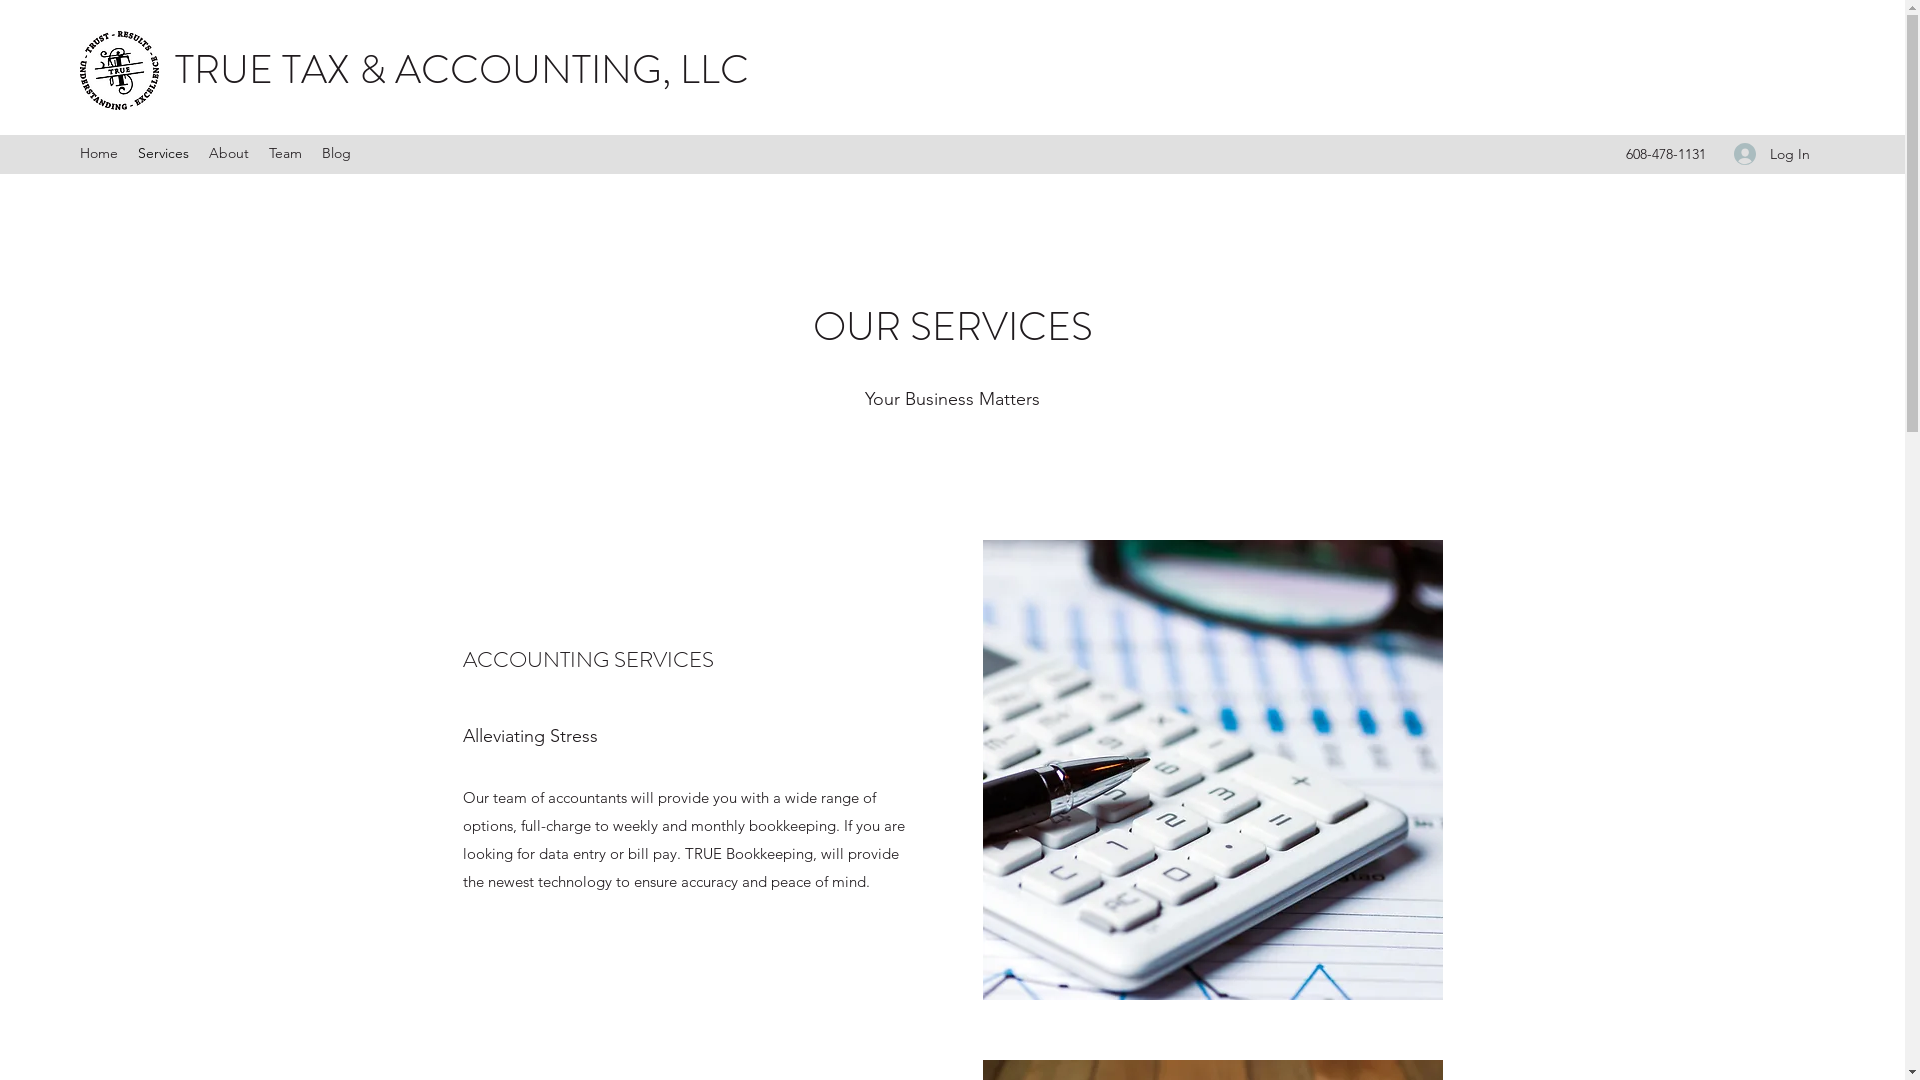 This screenshot has height=1080, width=1920. I want to click on Home, so click(99, 154).